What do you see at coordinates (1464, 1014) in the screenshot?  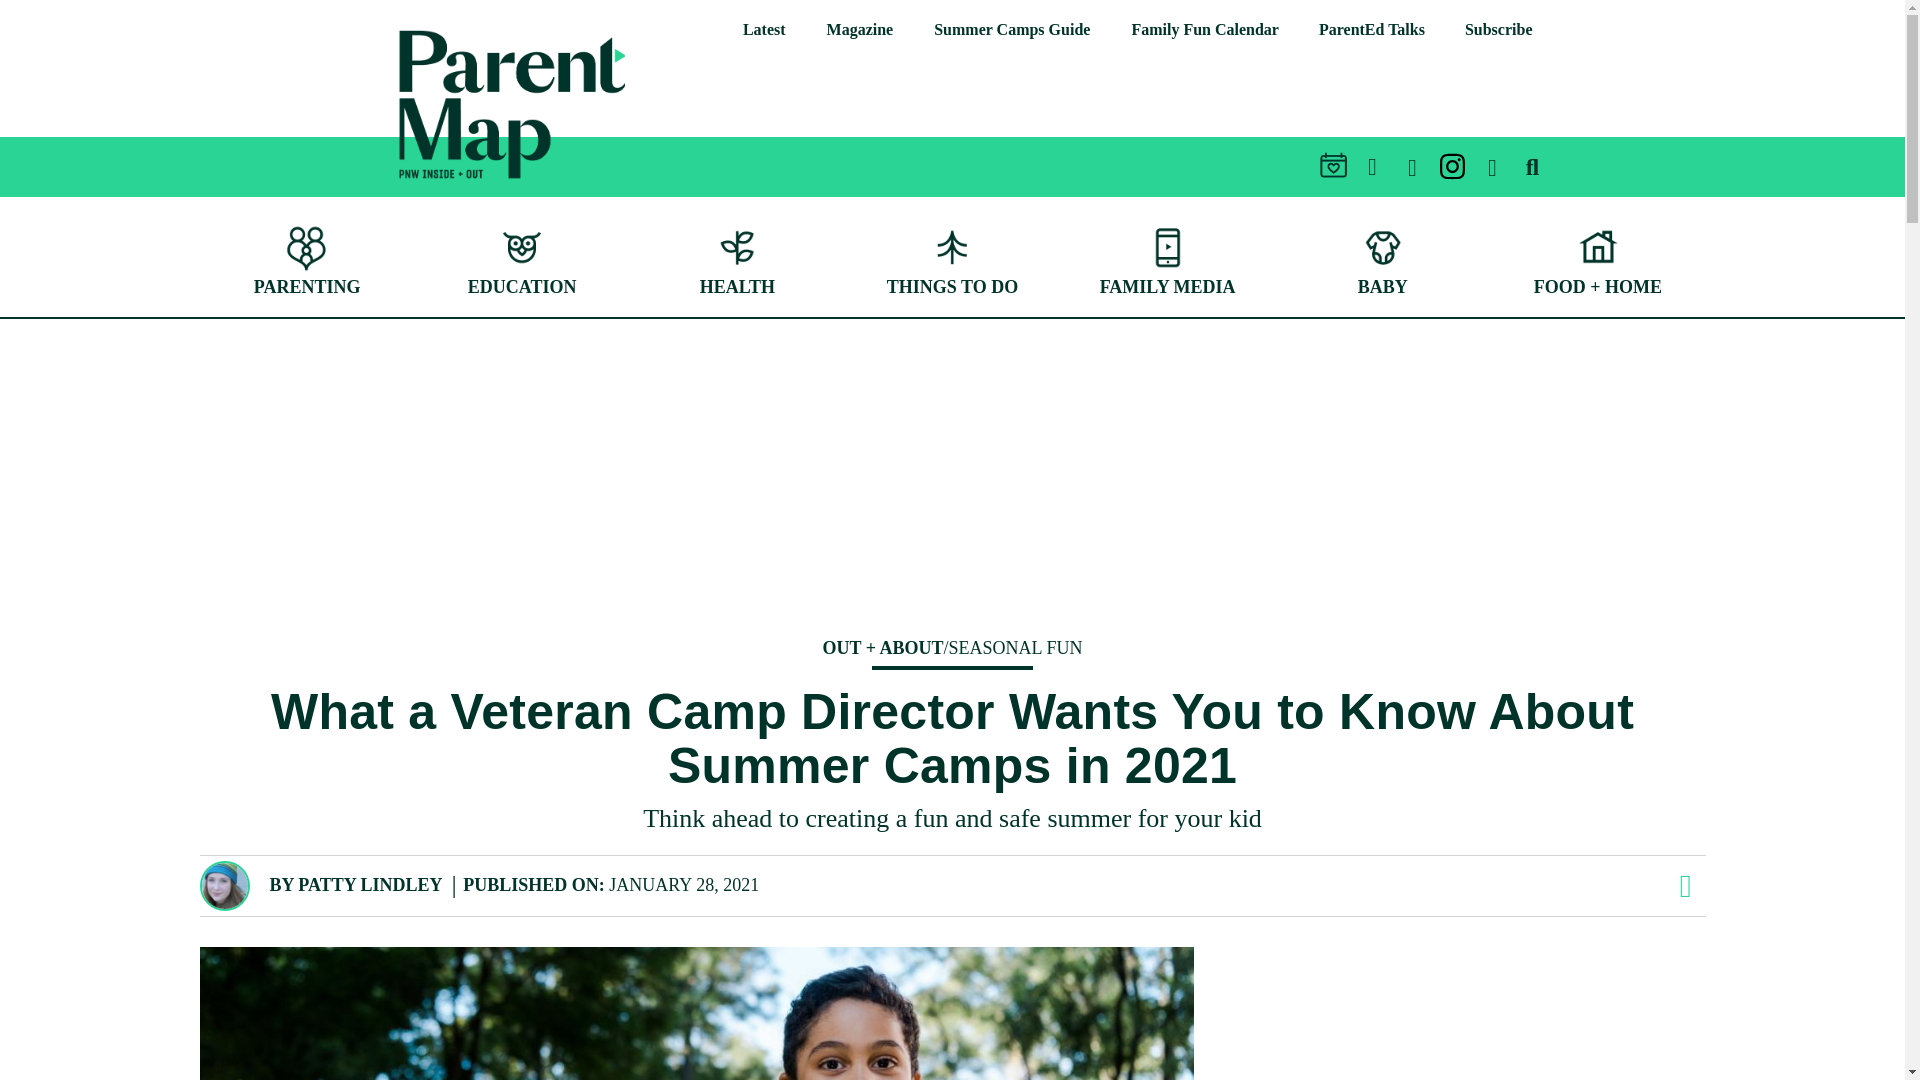 I see `3rd party ad content` at bounding box center [1464, 1014].